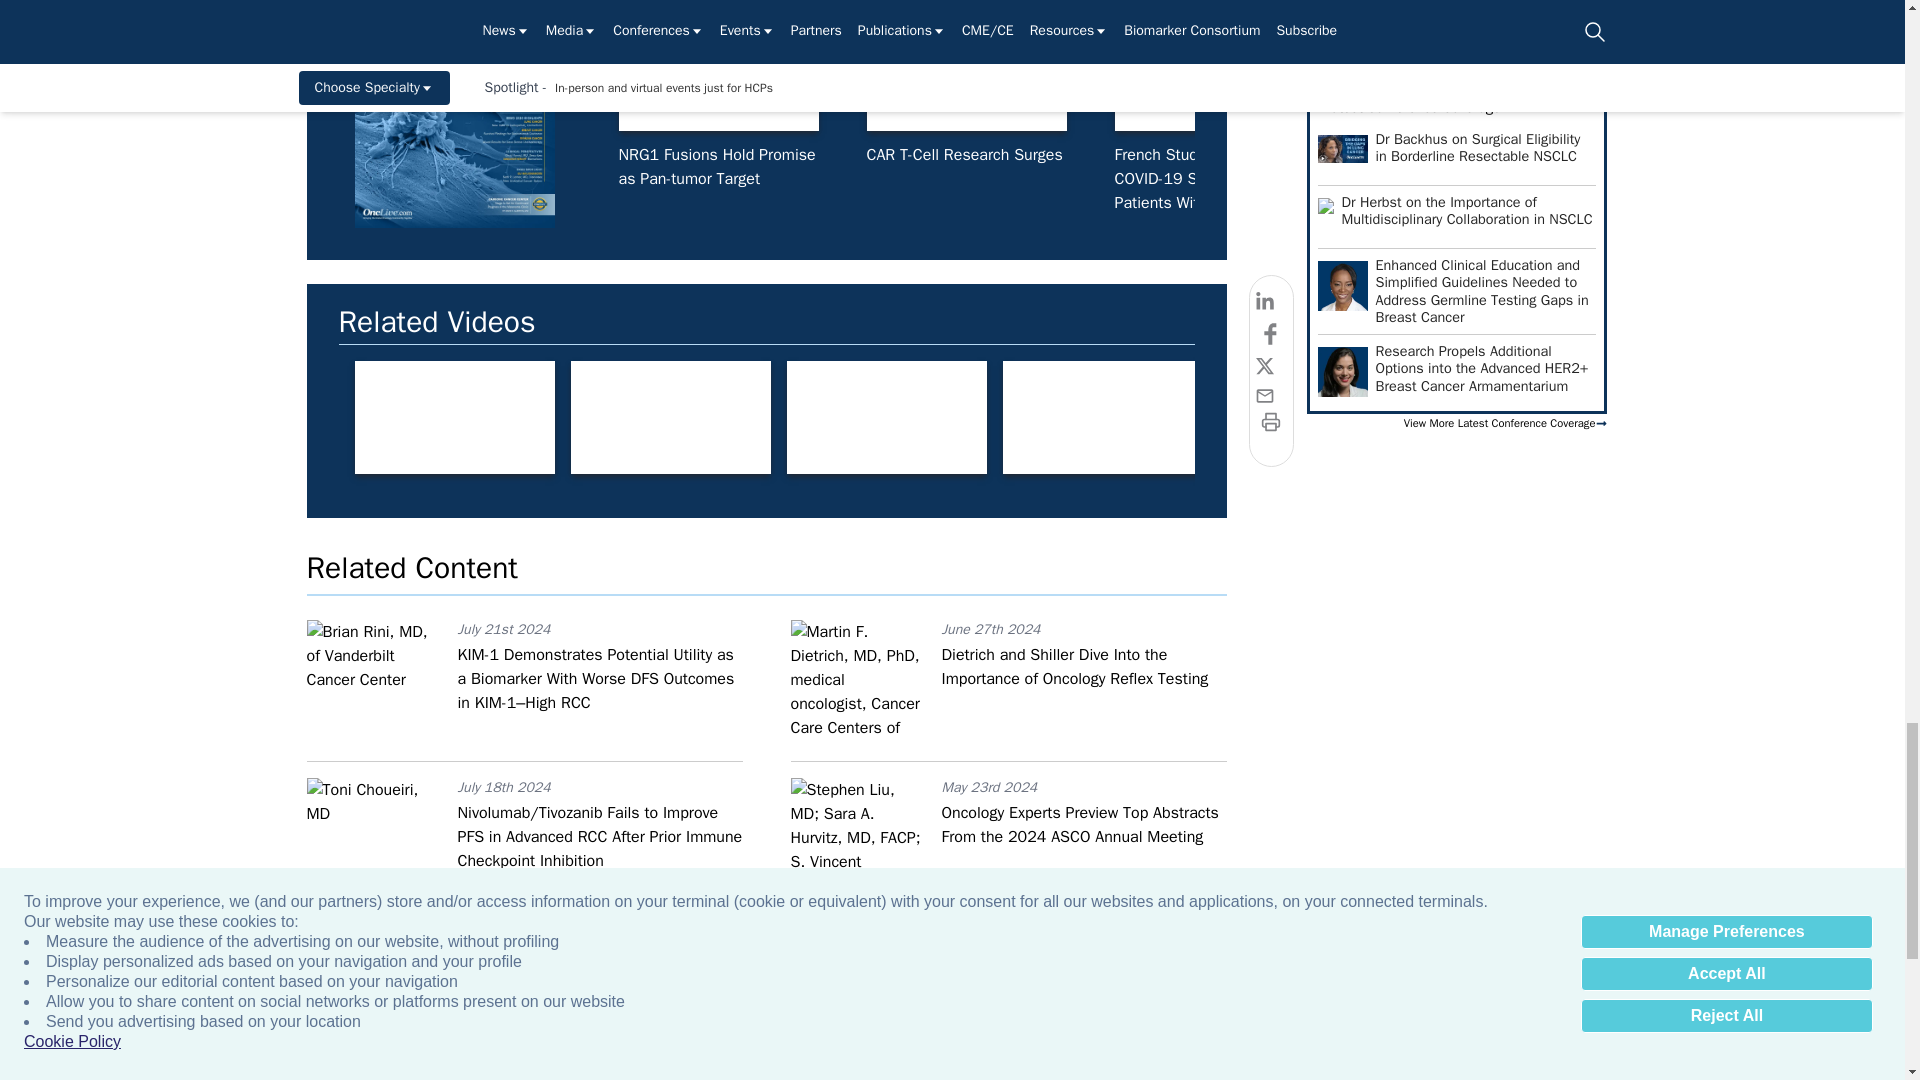 Image resolution: width=1920 pixels, height=1080 pixels. What do you see at coordinates (1462, 74) in the screenshot?
I see `Uncovering TP53 Mutations in MDS, AML Requires NGS` at bounding box center [1462, 74].